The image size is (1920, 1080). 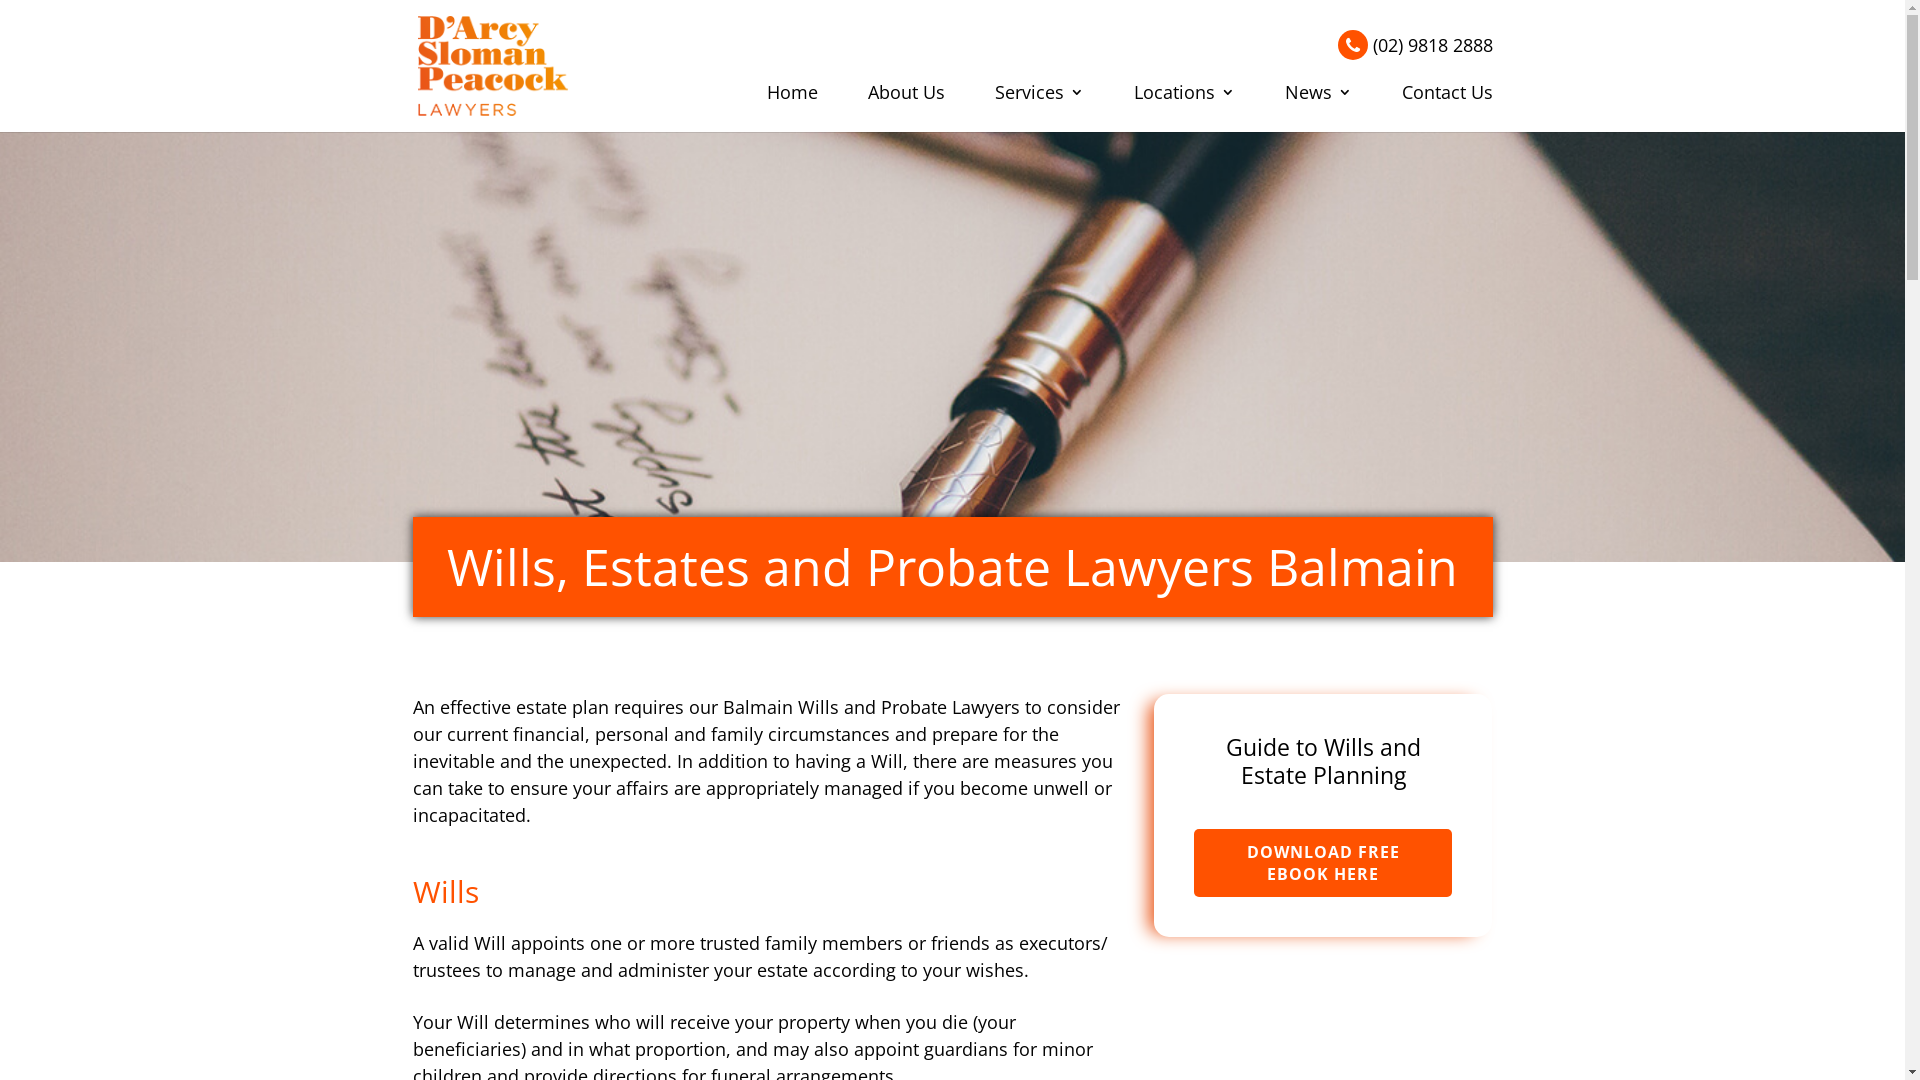 I want to click on DOWNLOAD FREE EBOOK HERE, so click(x=1323, y=863).